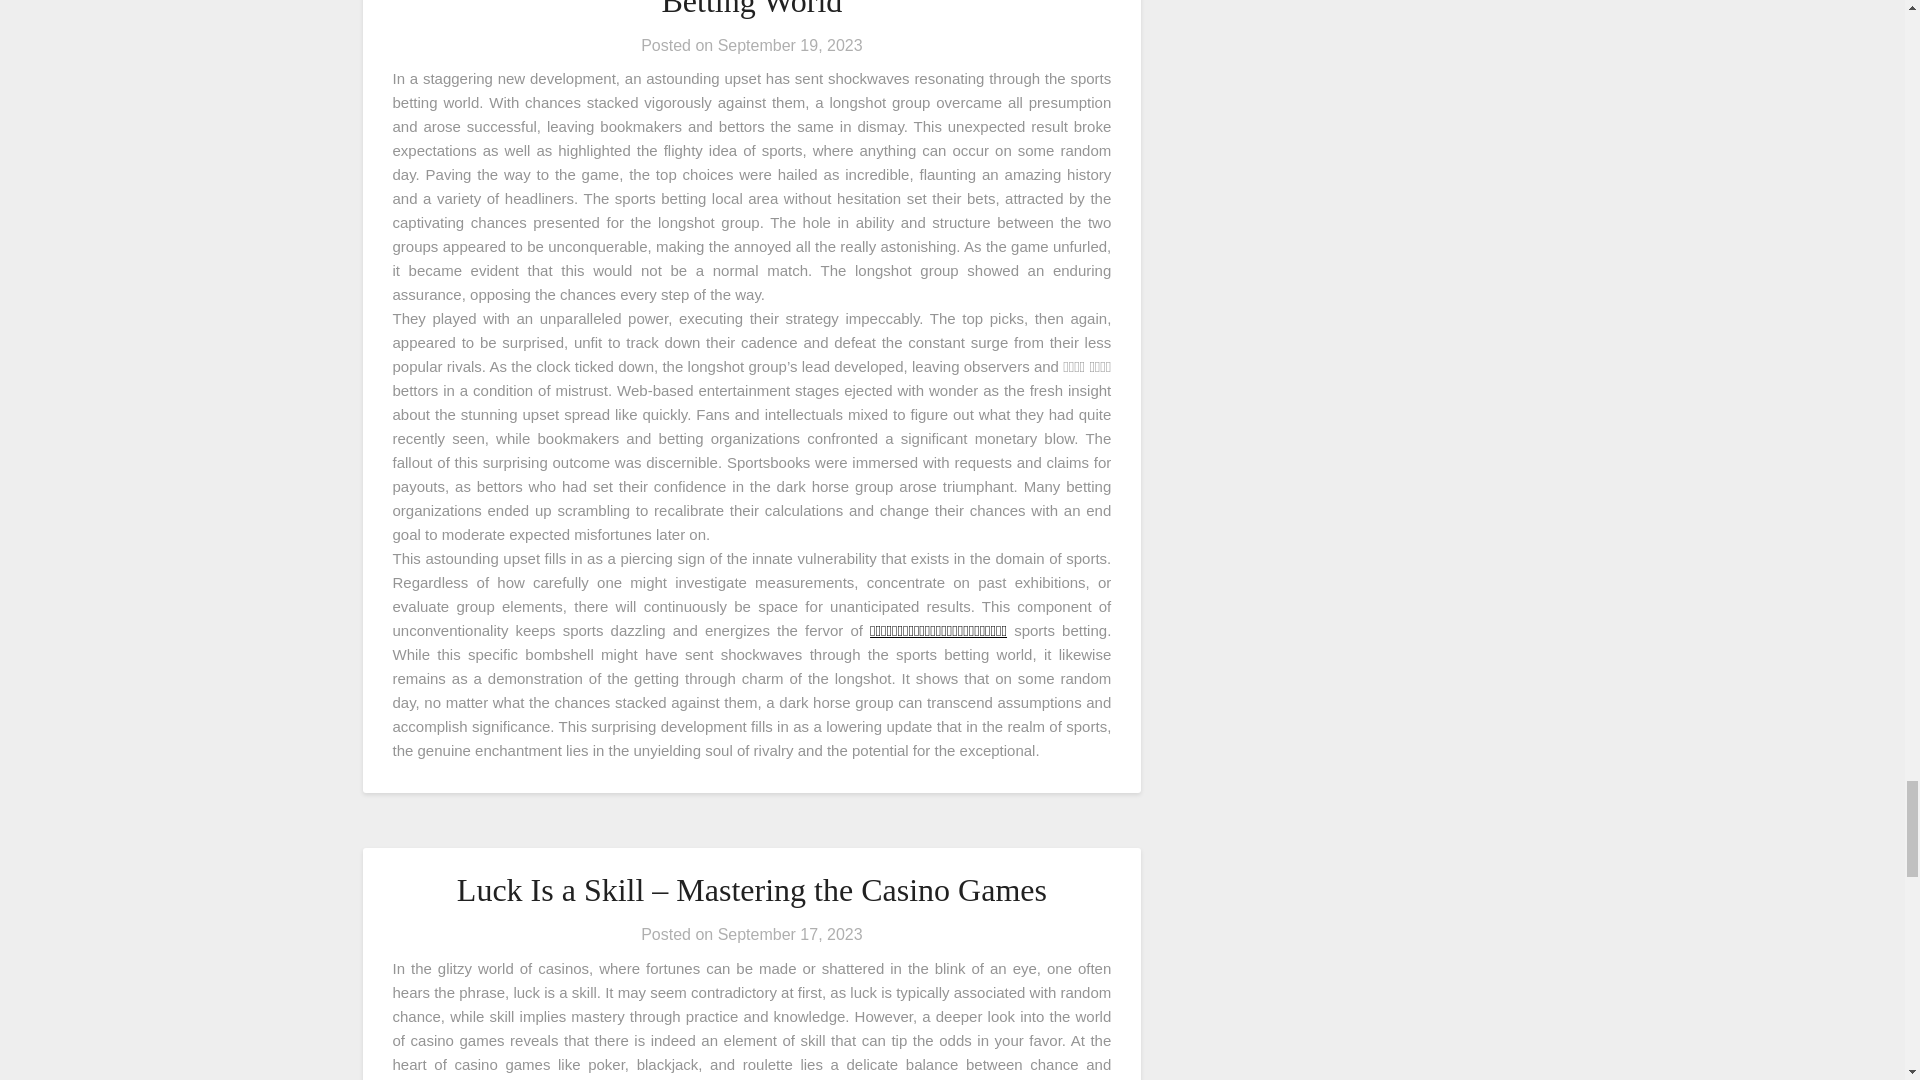 This screenshot has height=1080, width=1920. What do you see at coordinates (790, 45) in the screenshot?
I see `September 19, 2023` at bounding box center [790, 45].